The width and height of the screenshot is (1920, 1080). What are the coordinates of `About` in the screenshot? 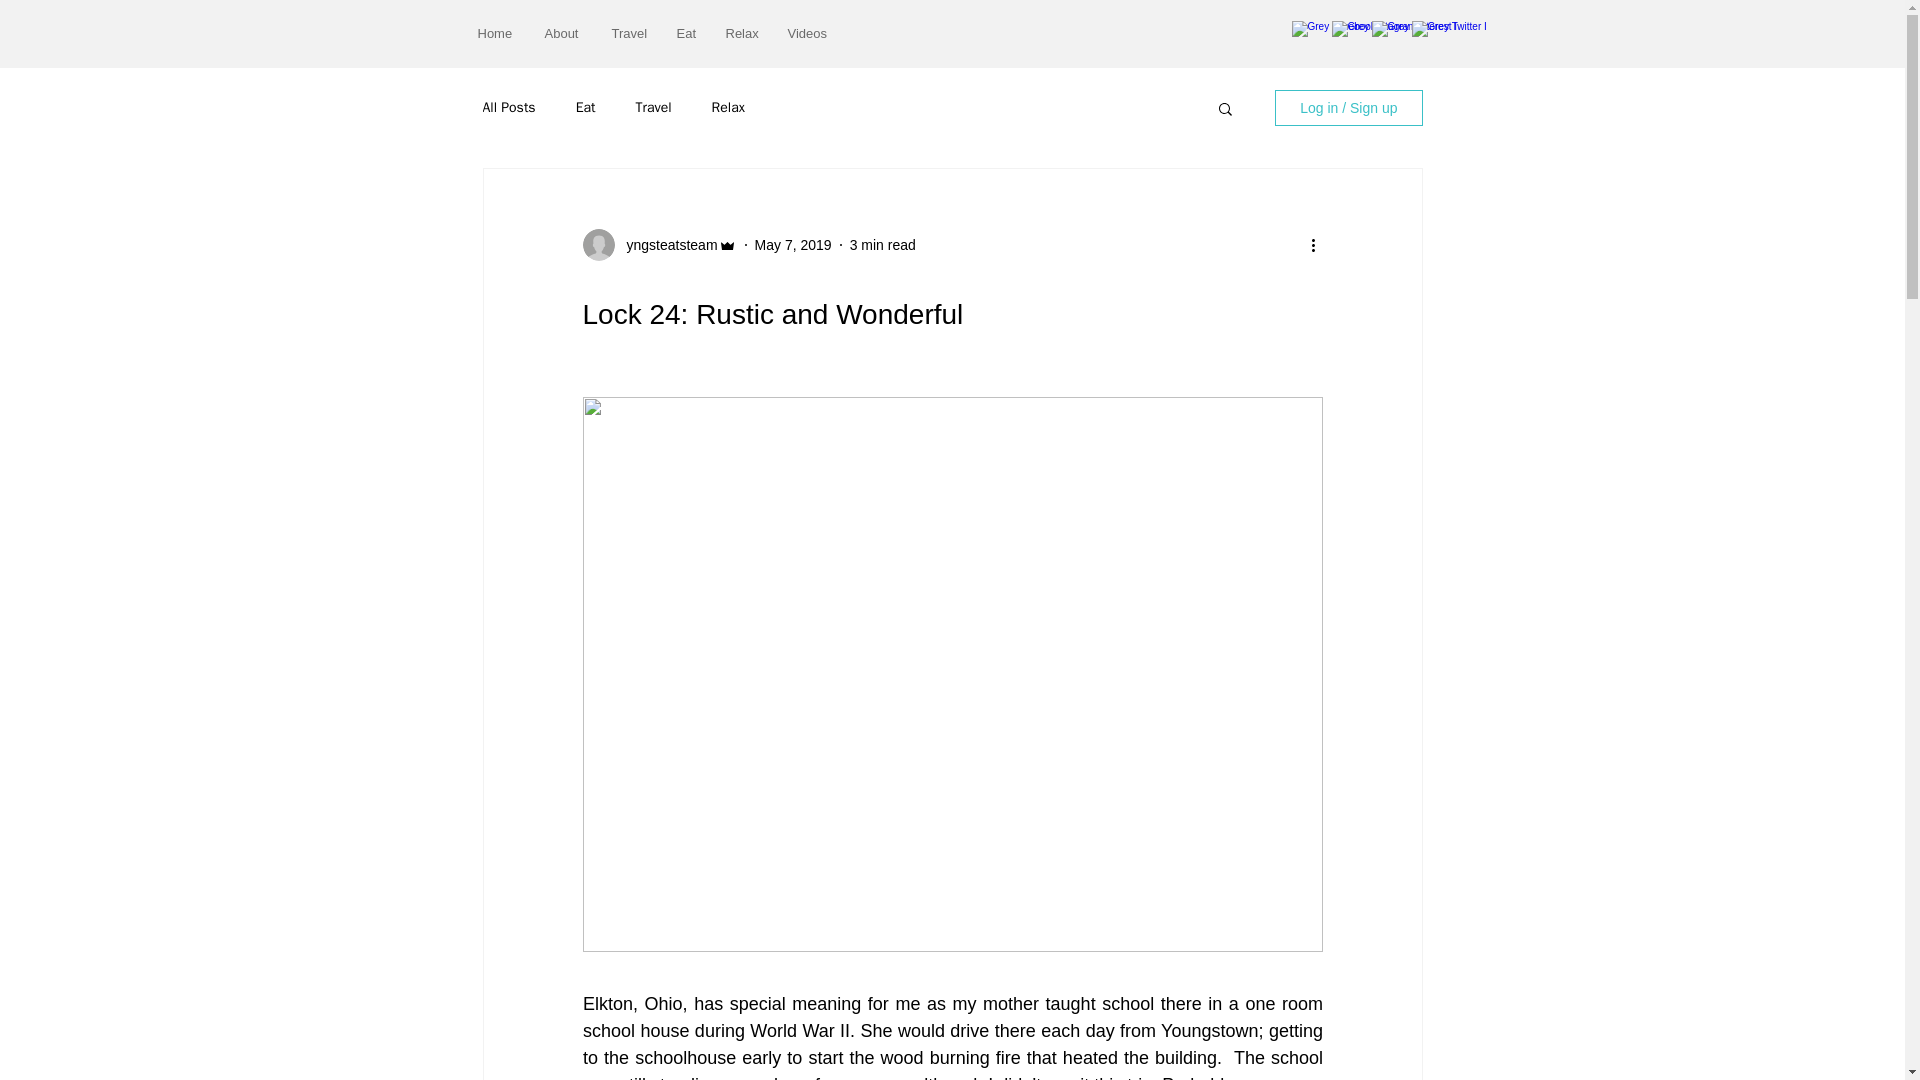 It's located at (563, 33).